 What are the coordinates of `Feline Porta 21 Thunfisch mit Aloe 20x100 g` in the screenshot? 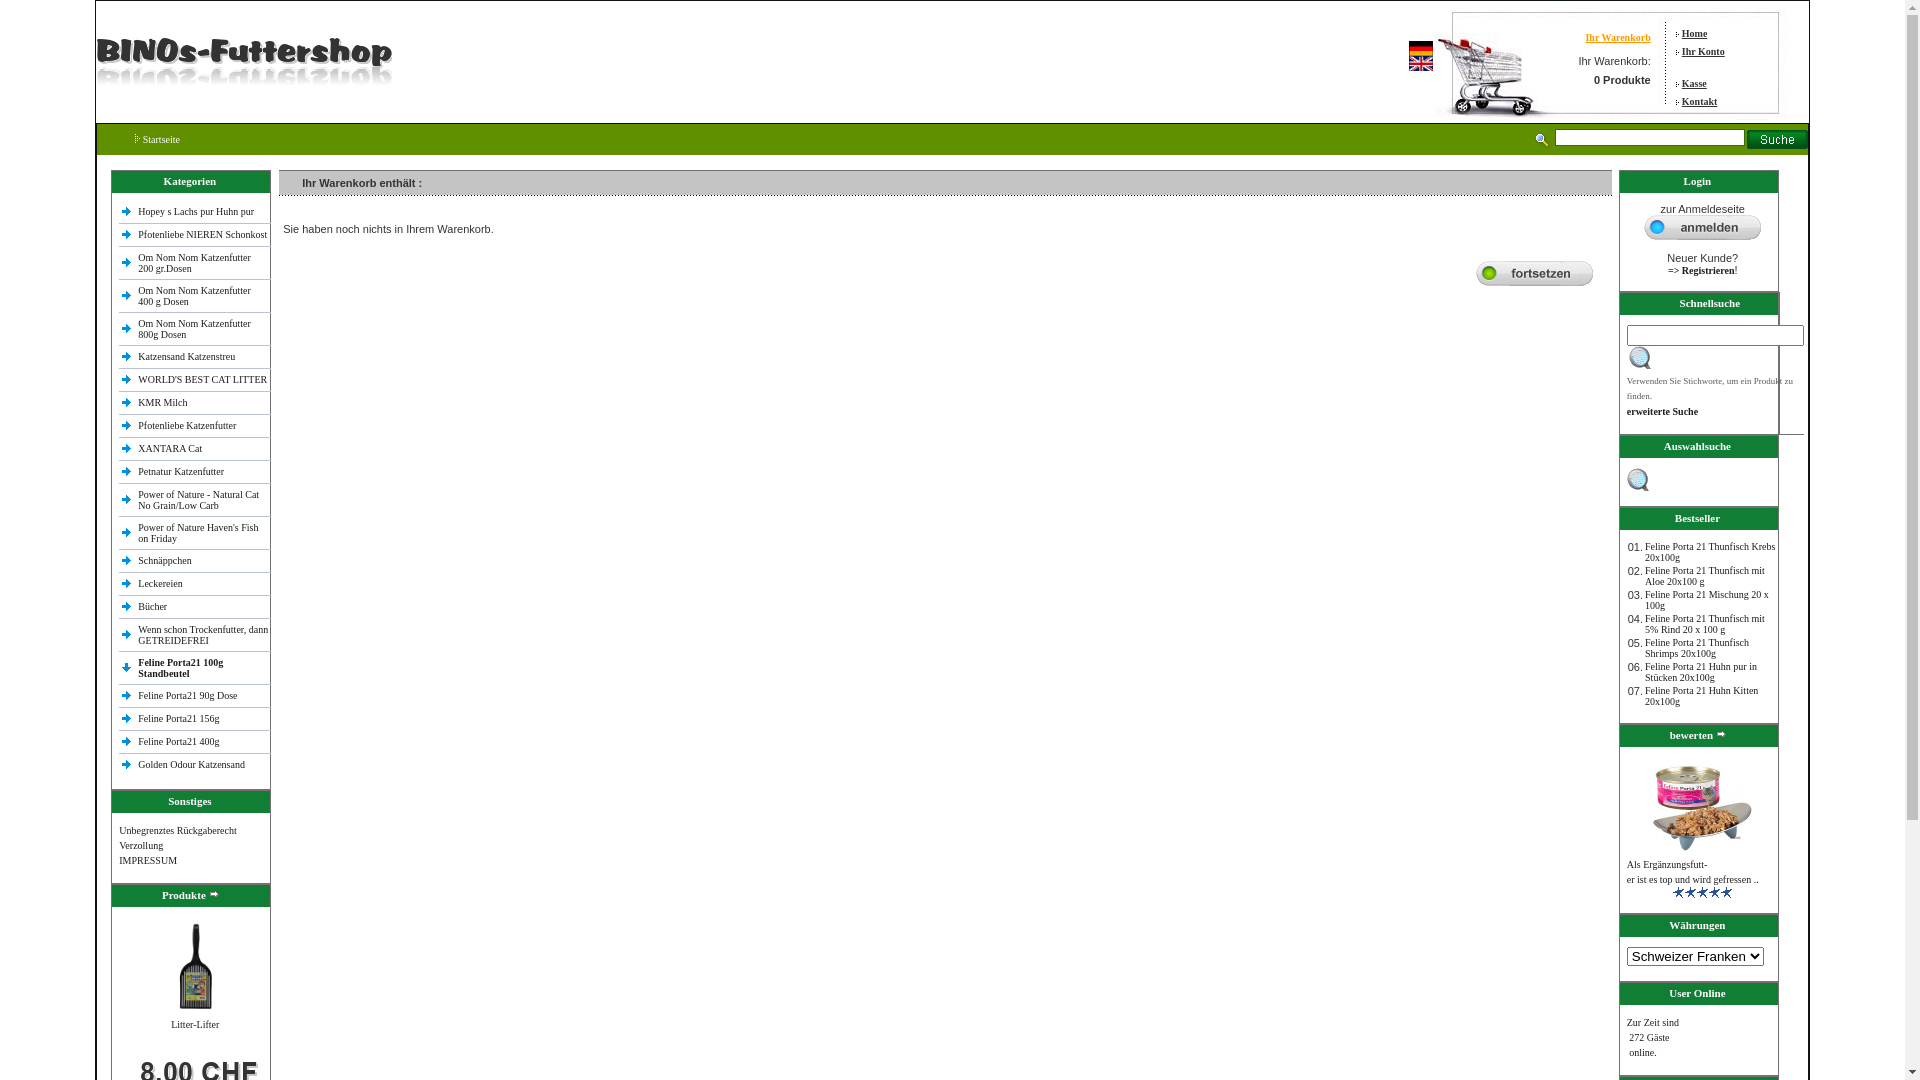 It's located at (1705, 575).